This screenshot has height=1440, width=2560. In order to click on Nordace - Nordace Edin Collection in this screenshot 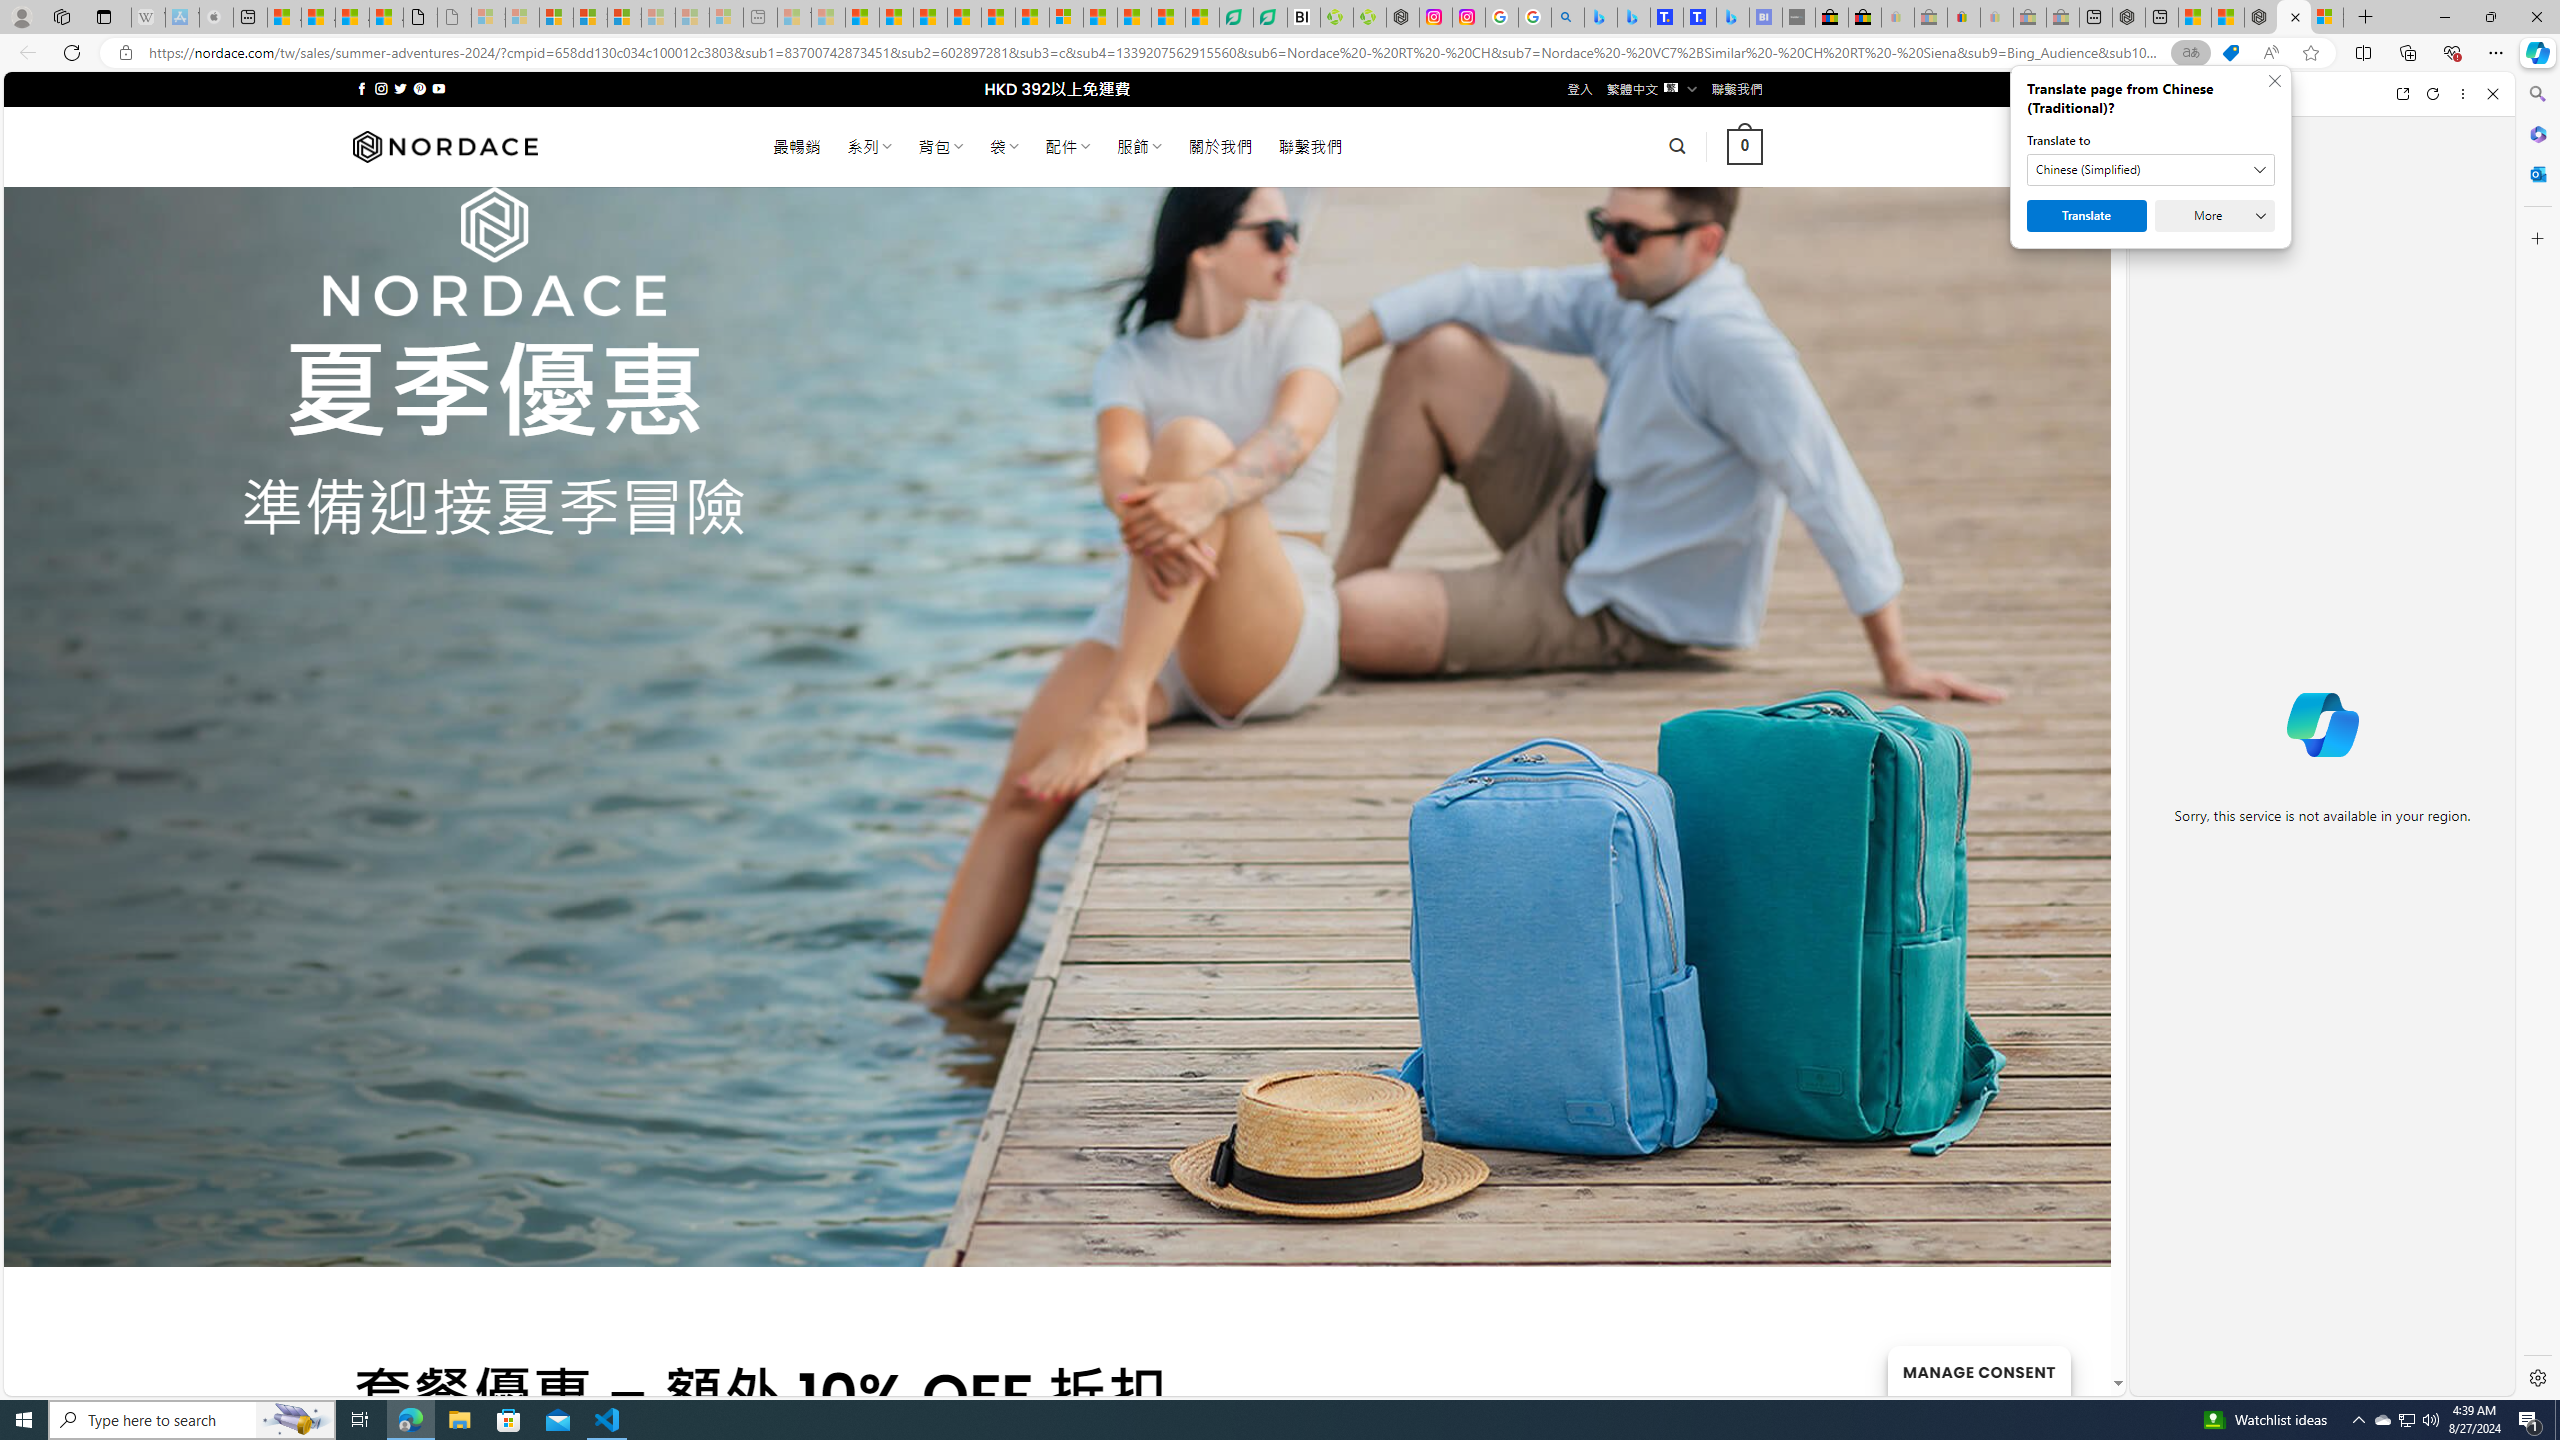, I will do `click(1402, 17)`.